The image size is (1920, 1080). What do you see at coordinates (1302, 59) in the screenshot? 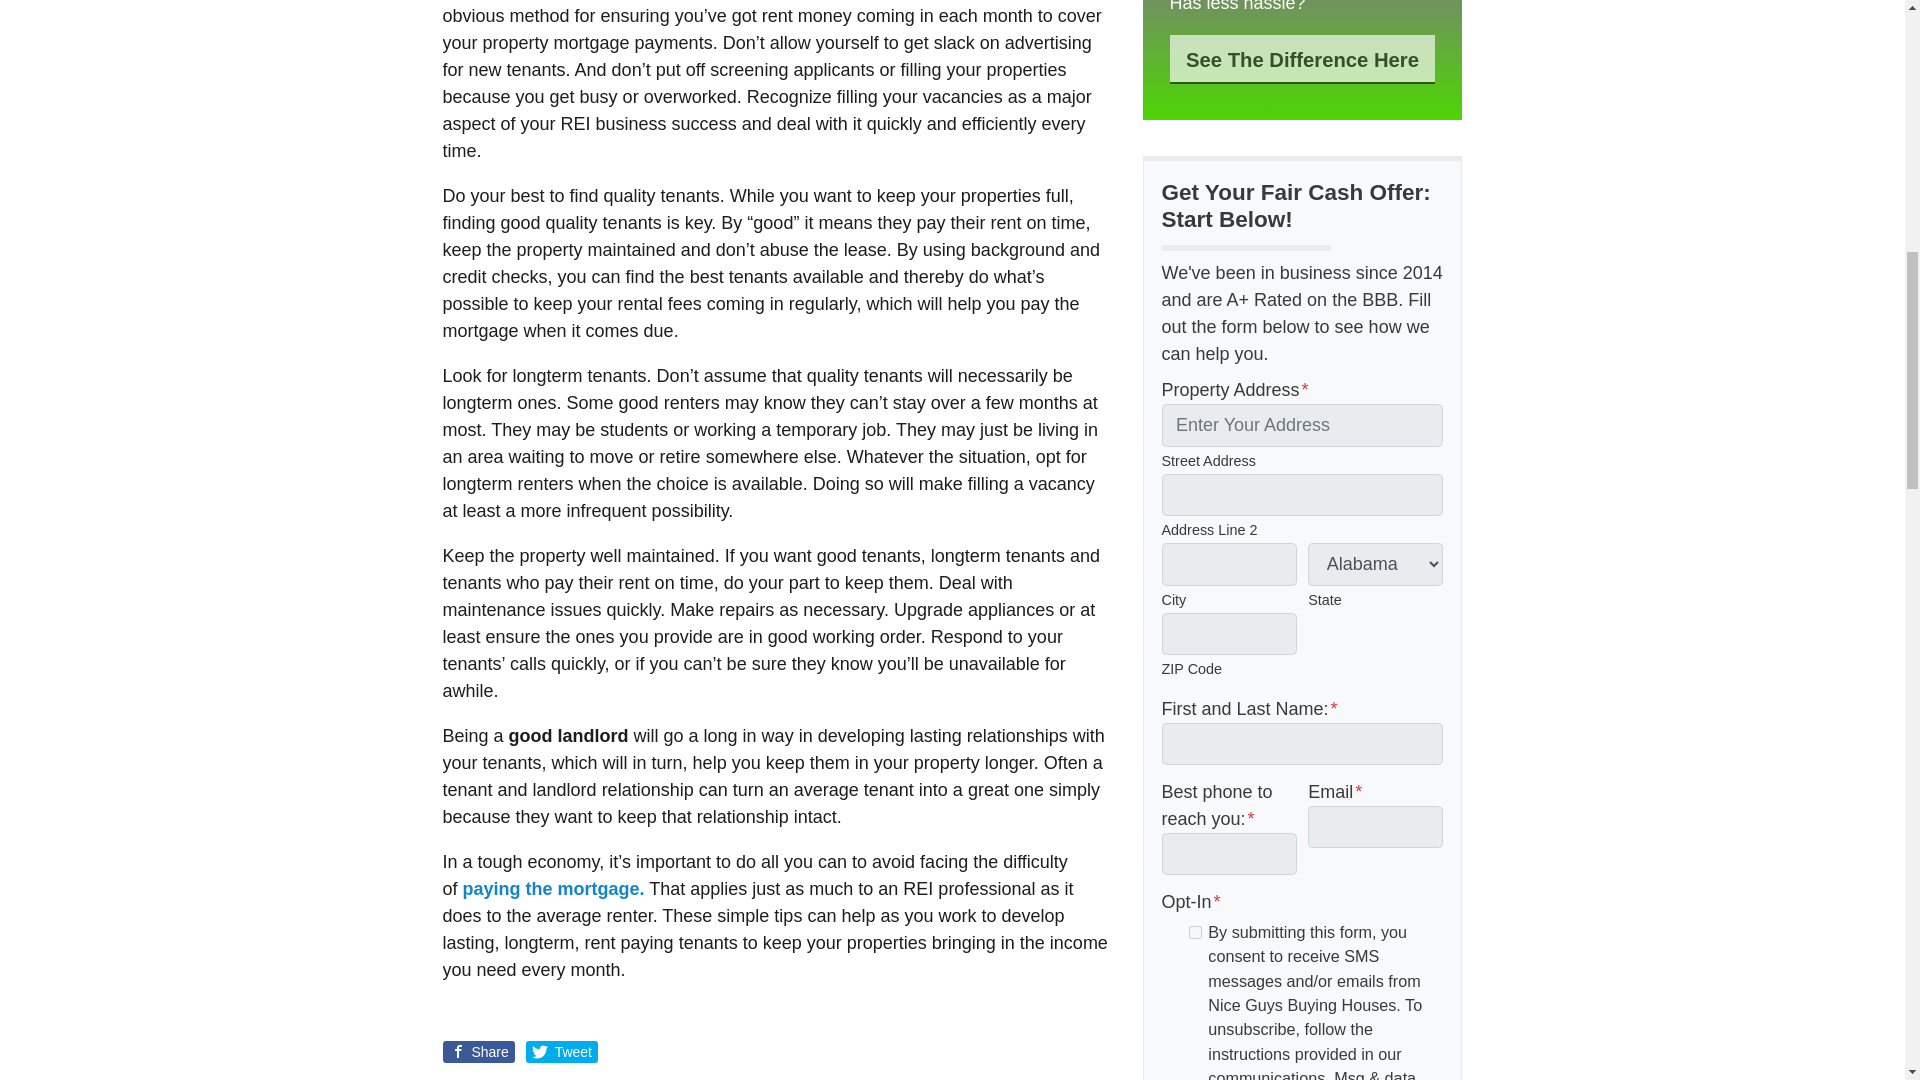
I see `See The Difference Here` at bounding box center [1302, 59].